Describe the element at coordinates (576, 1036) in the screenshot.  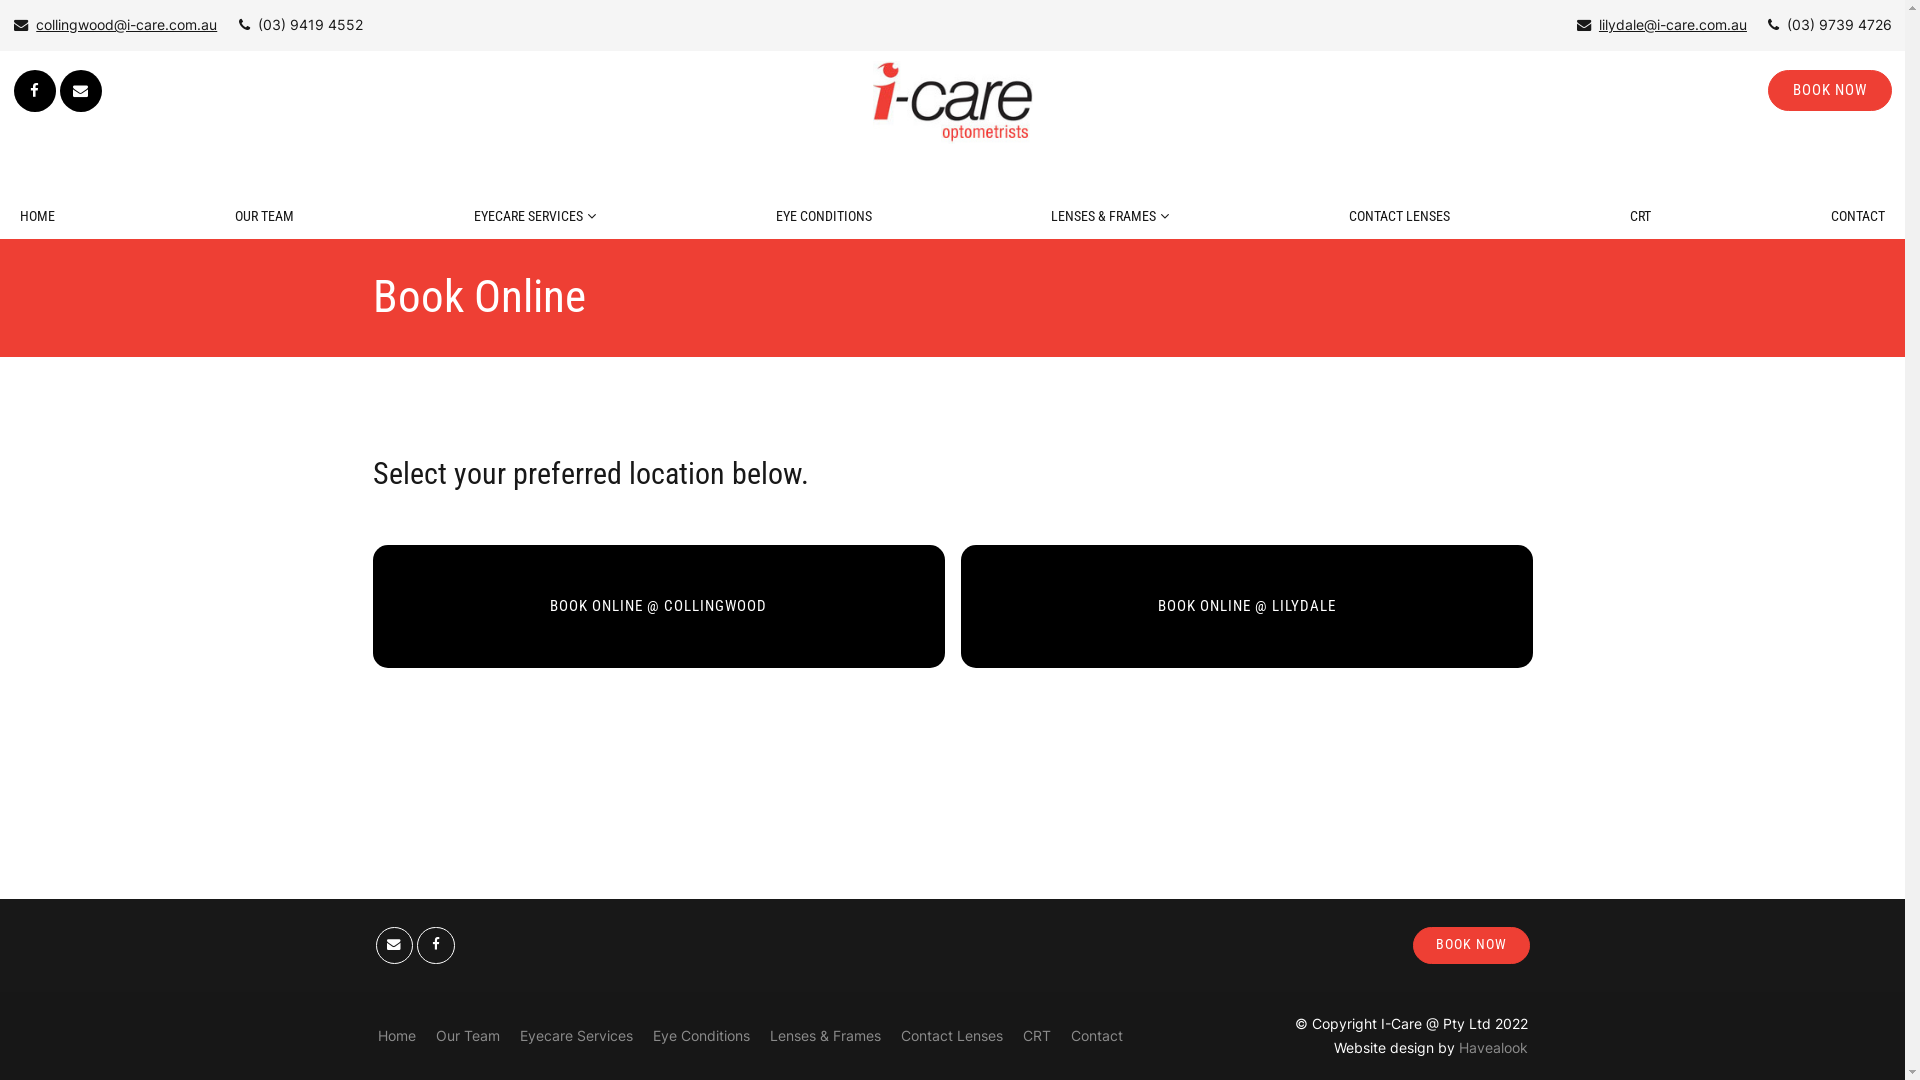
I see `Eyecare Services` at that location.